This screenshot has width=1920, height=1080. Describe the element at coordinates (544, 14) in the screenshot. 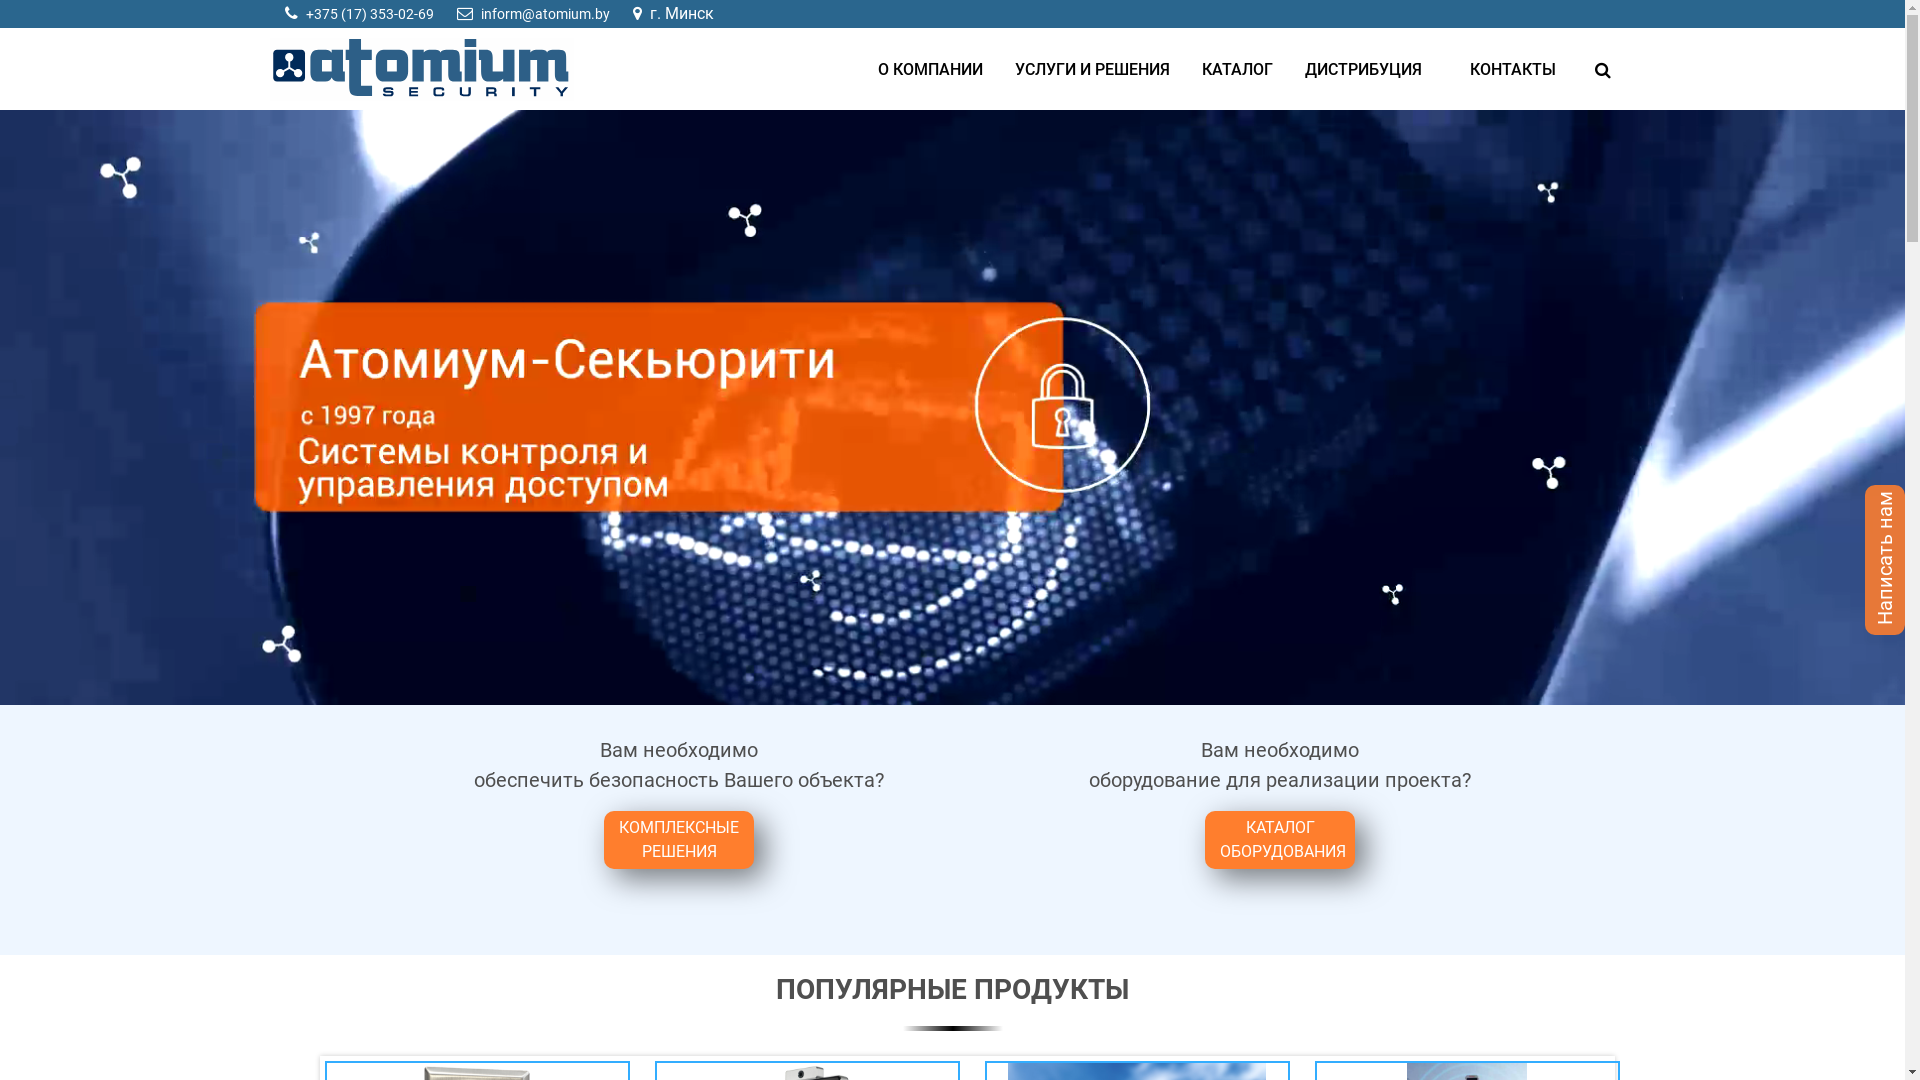

I see `inform@atomium.by` at that location.